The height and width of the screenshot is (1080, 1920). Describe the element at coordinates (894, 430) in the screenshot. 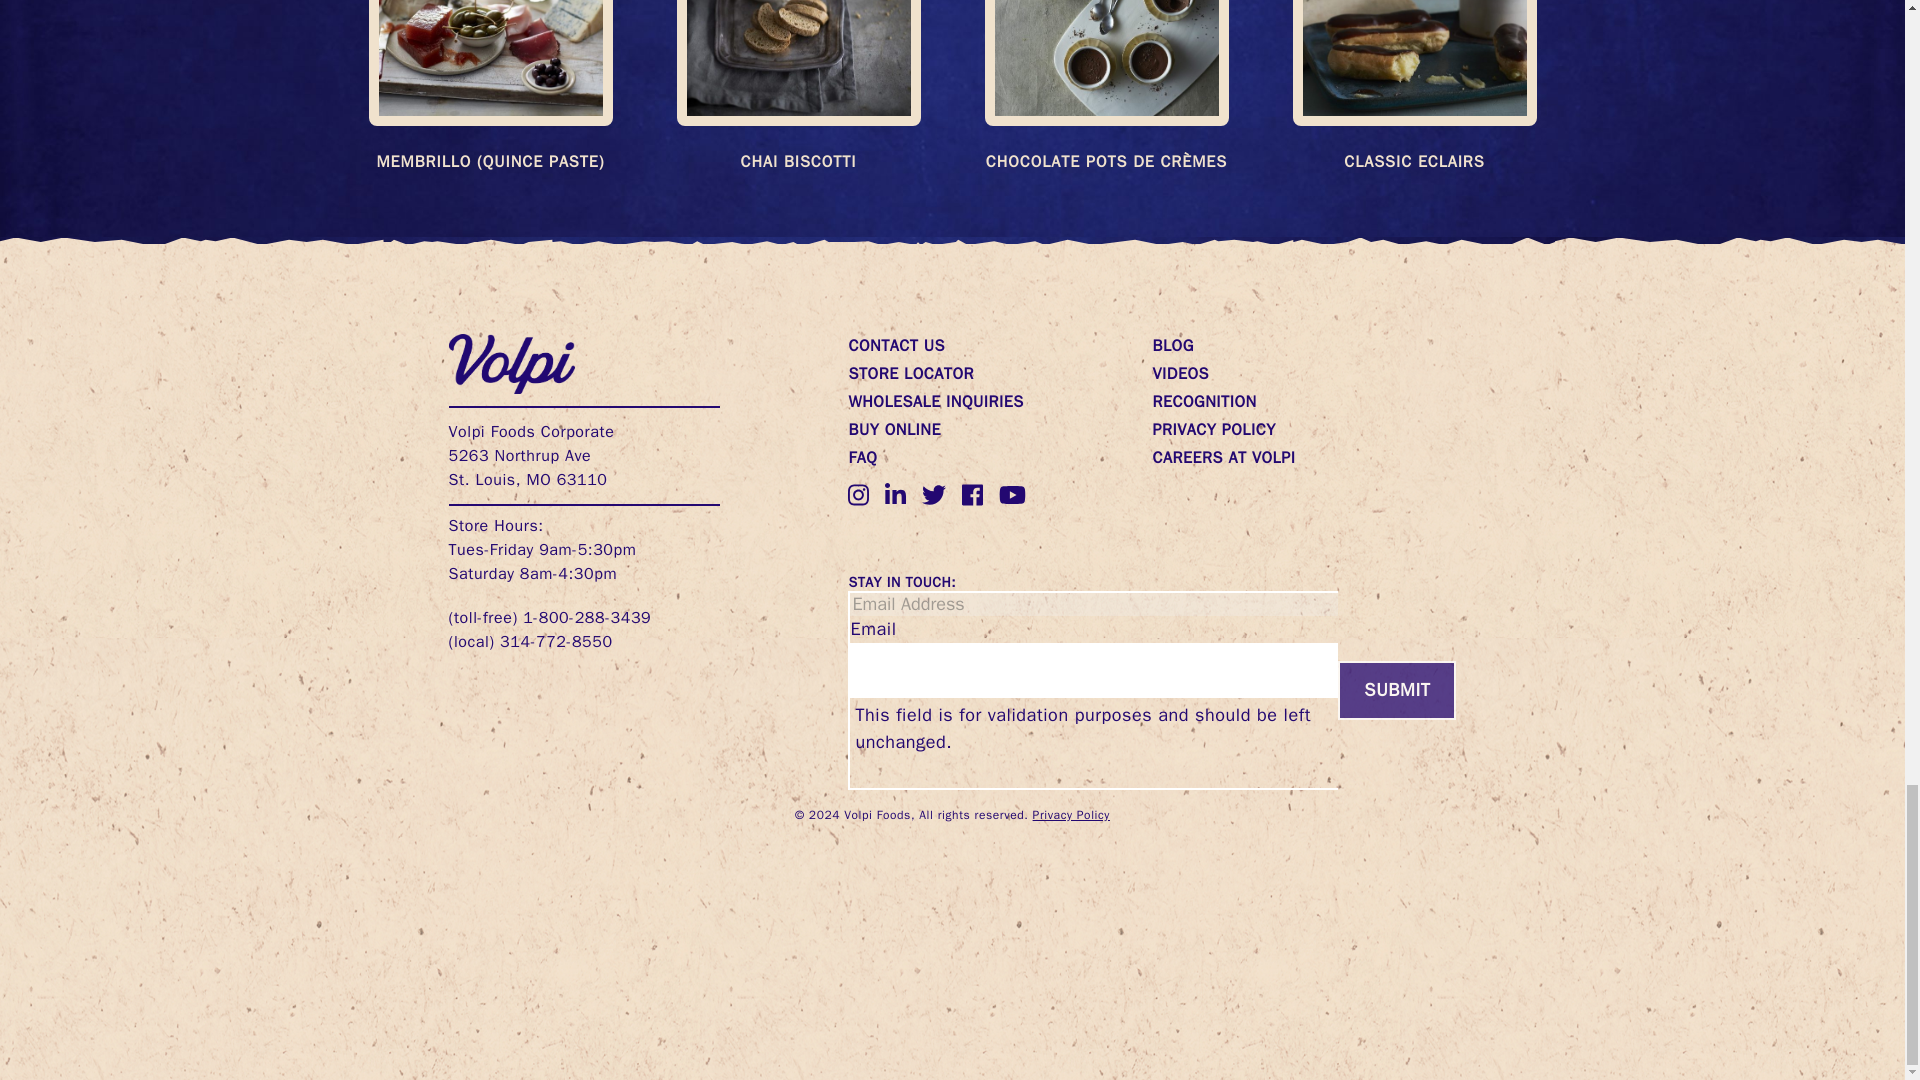

I see `Buy Online` at that location.